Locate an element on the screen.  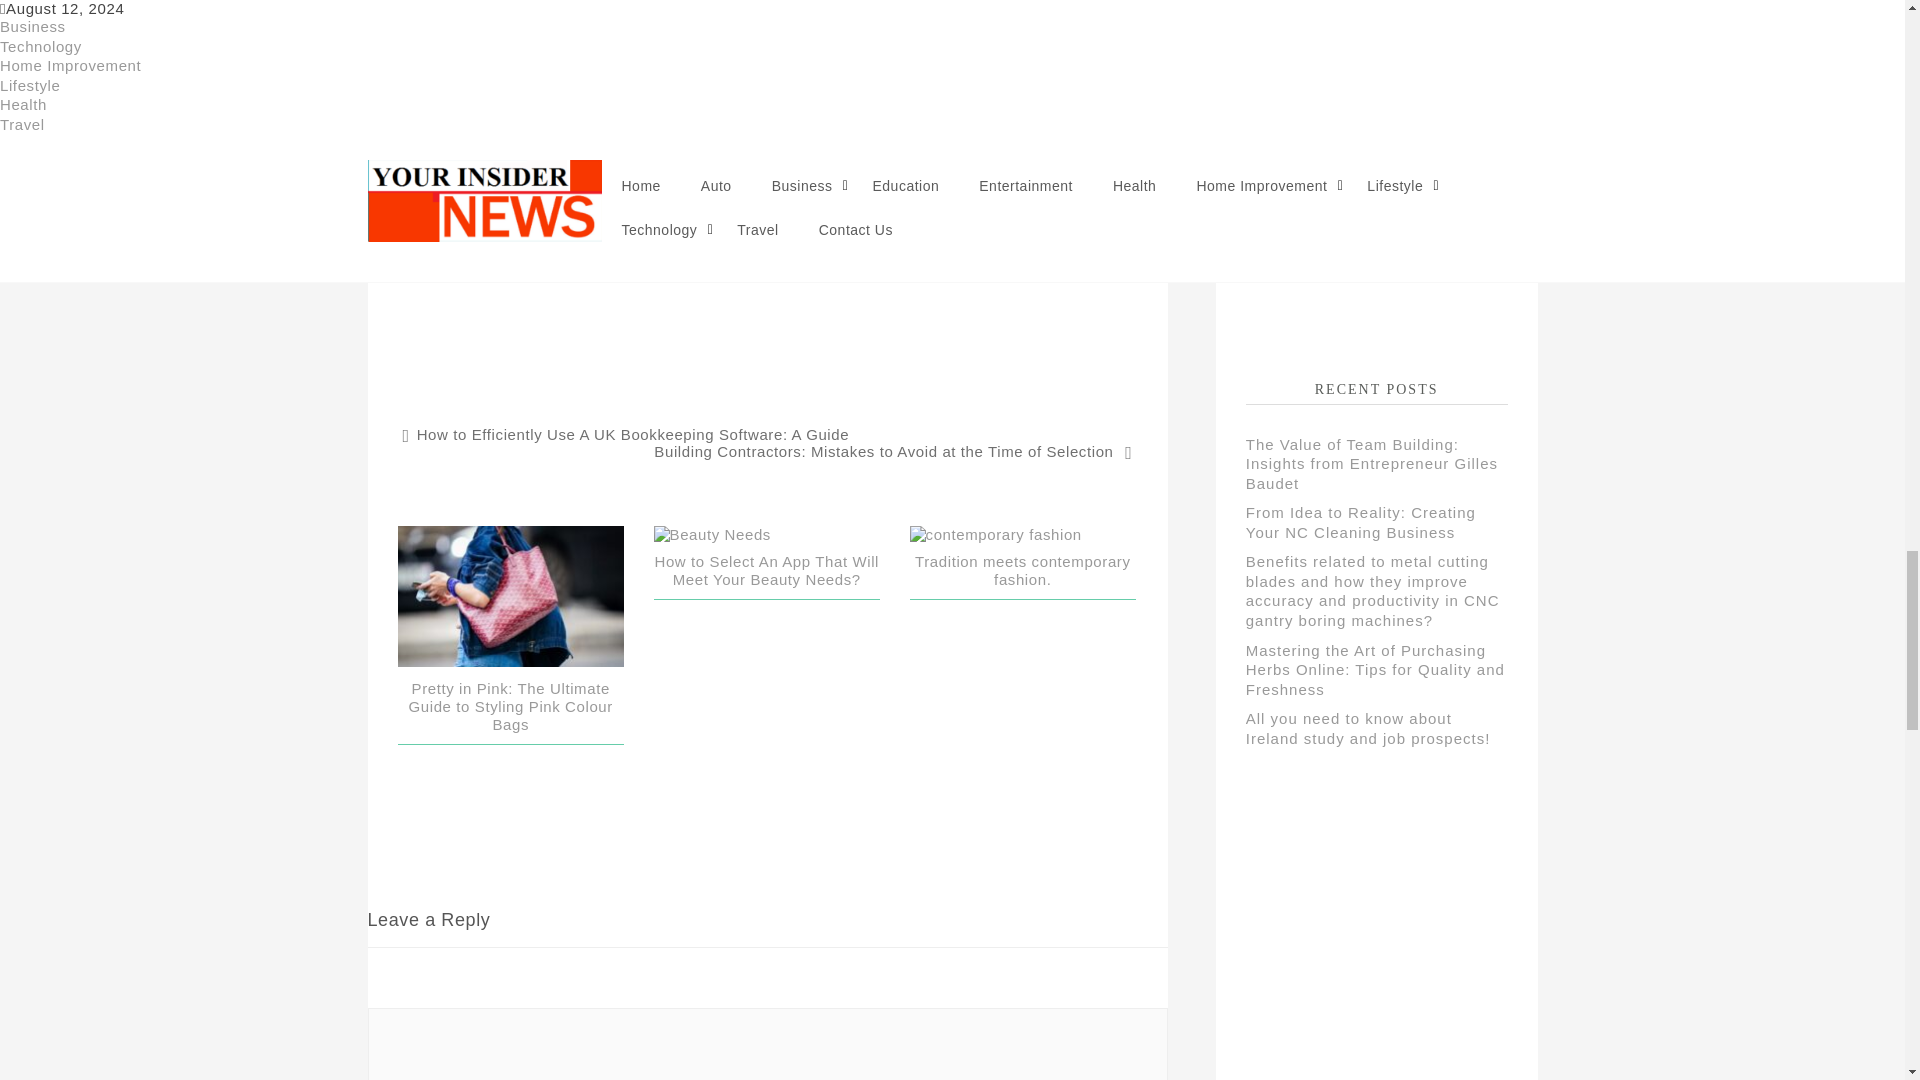
How to Select An App That Will Meet Your Beauty Needs? is located at coordinates (766, 570).